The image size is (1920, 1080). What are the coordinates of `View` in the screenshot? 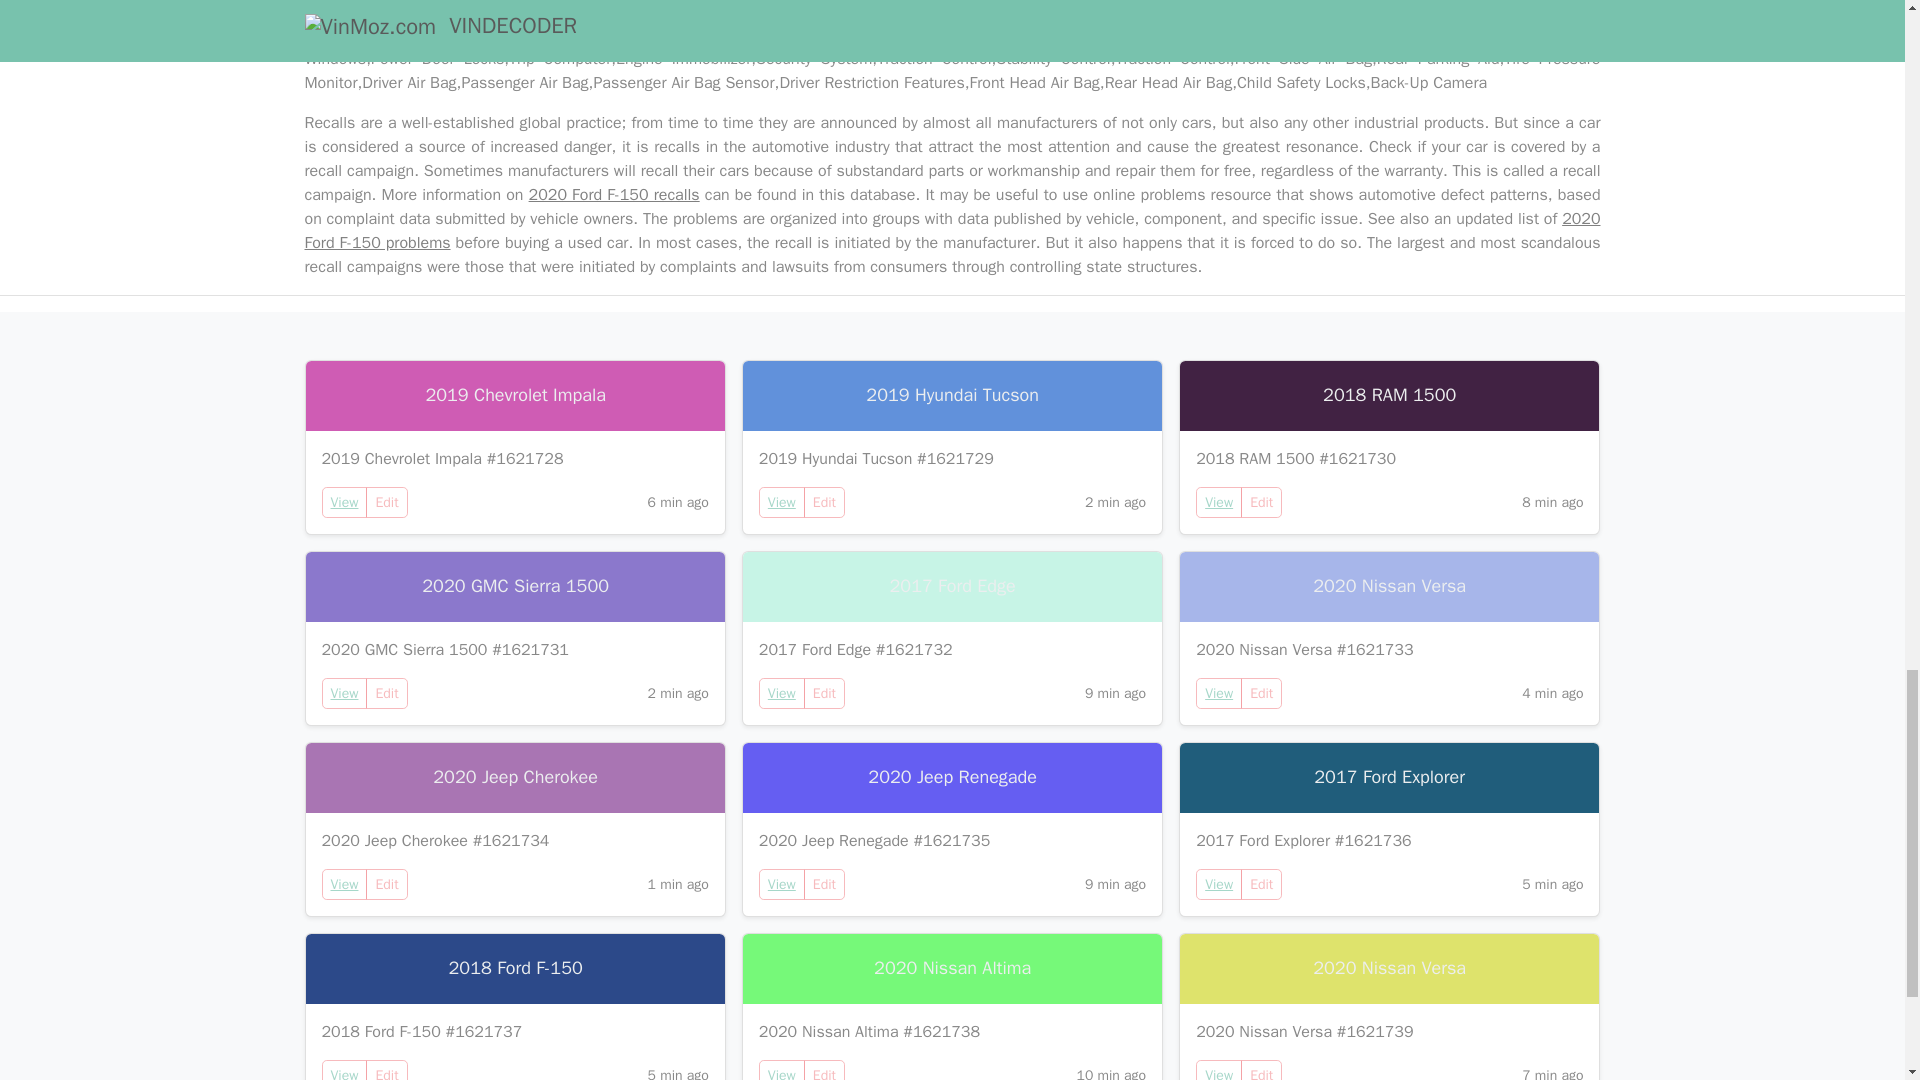 It's located at (1219, 693).